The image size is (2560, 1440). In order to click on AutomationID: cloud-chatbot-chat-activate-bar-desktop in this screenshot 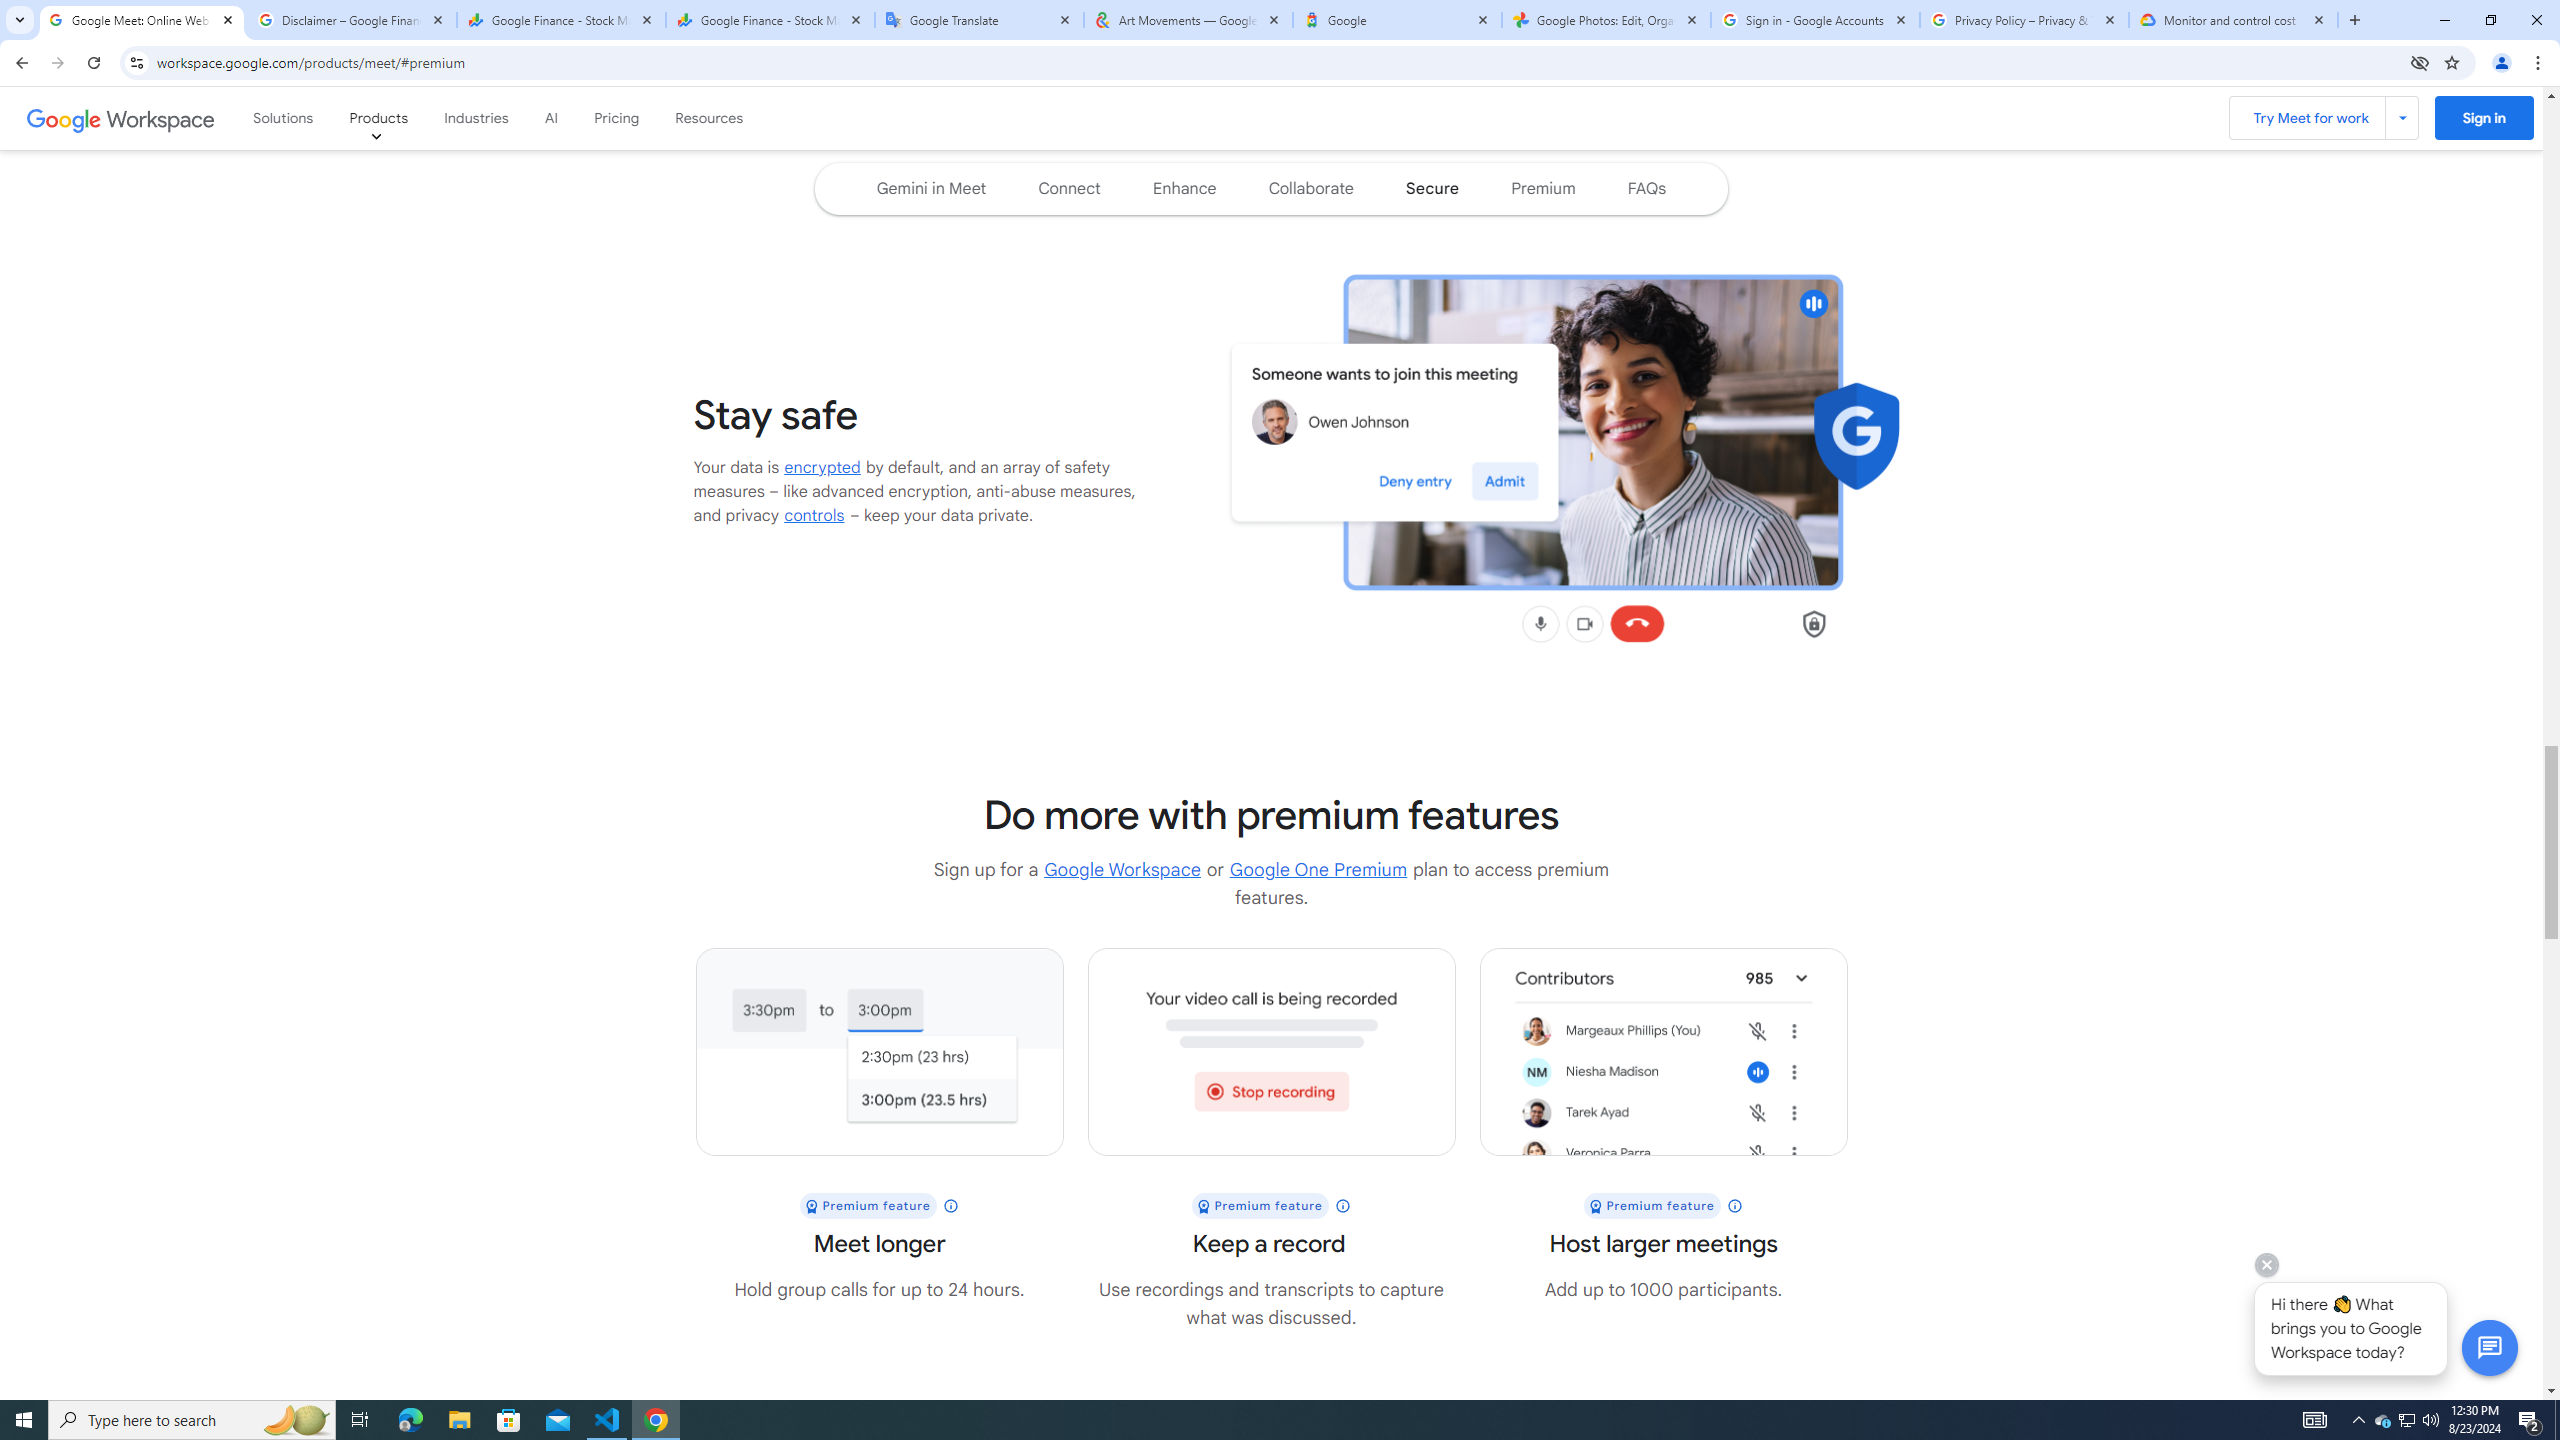, I will do `click(2490, 1348)`.